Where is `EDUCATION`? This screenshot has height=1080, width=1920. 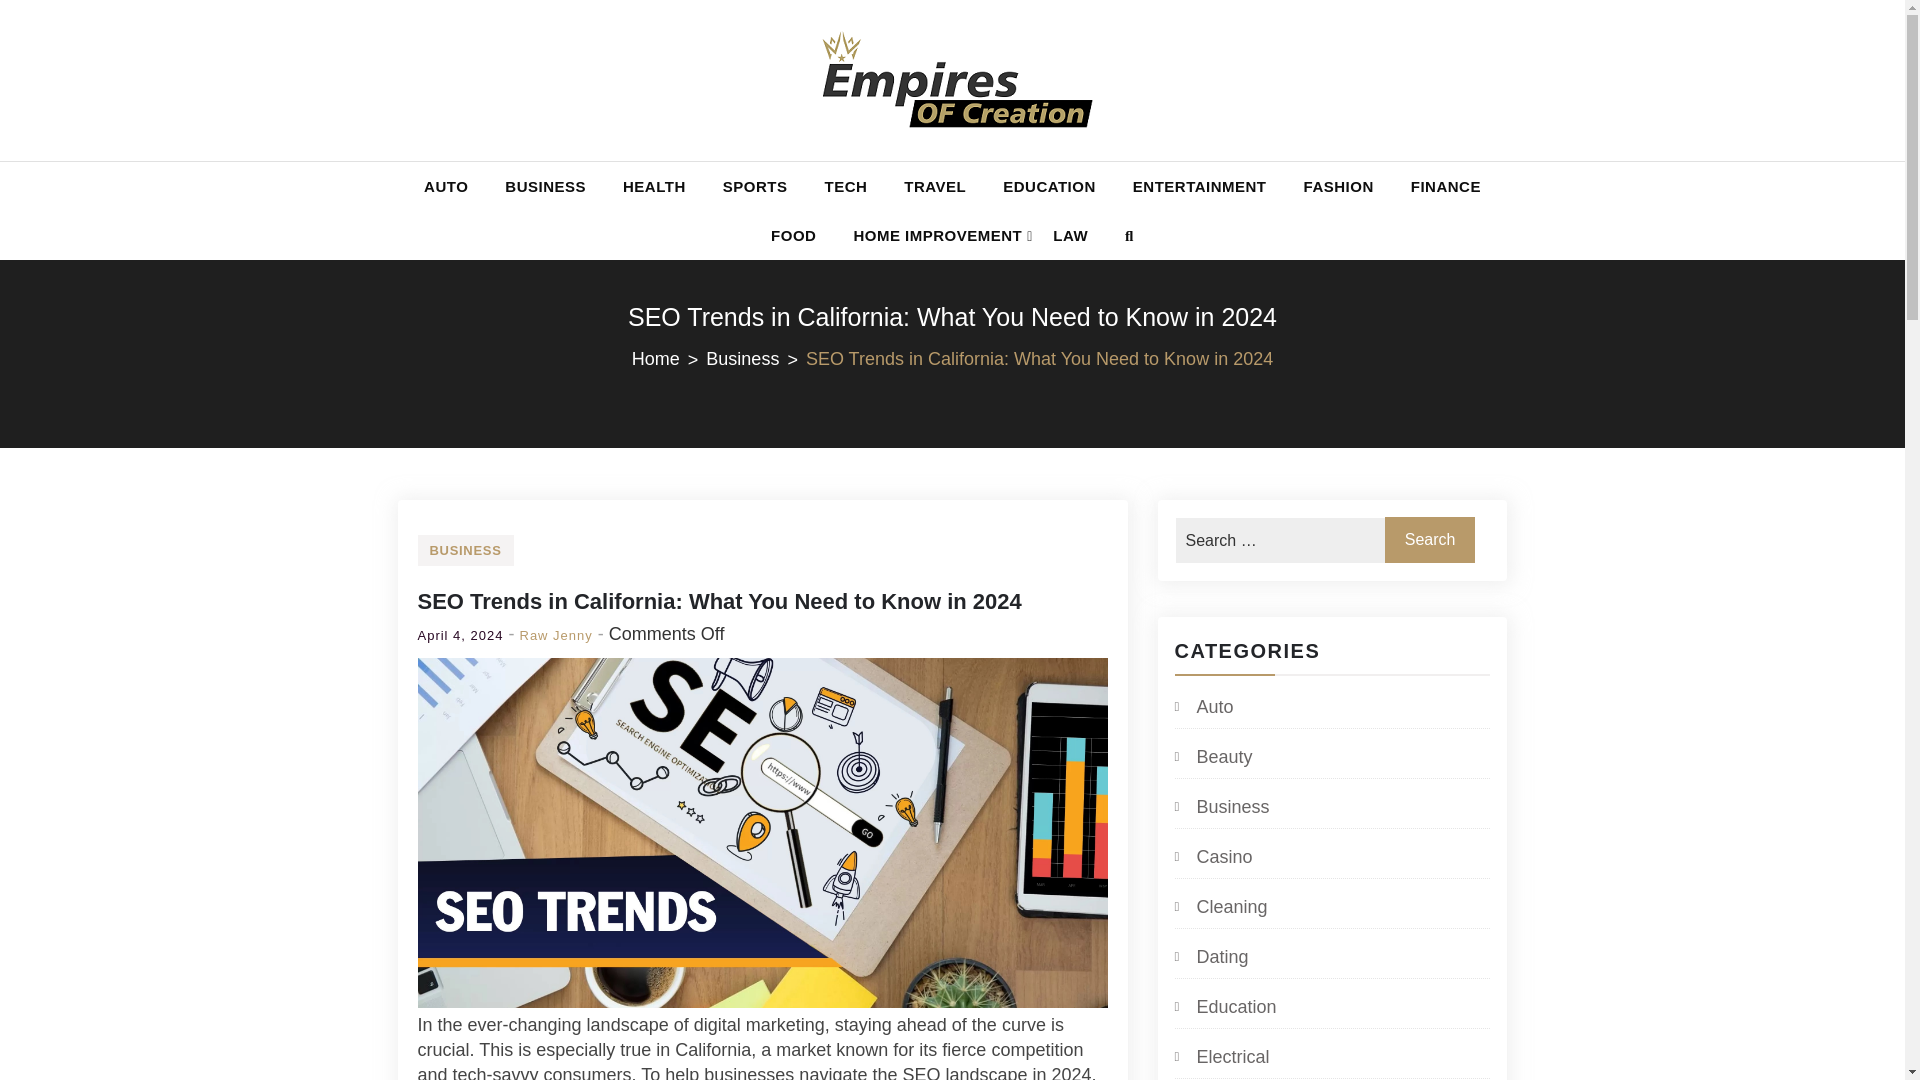
EDUCATION is located at coordinates (1048, 186).